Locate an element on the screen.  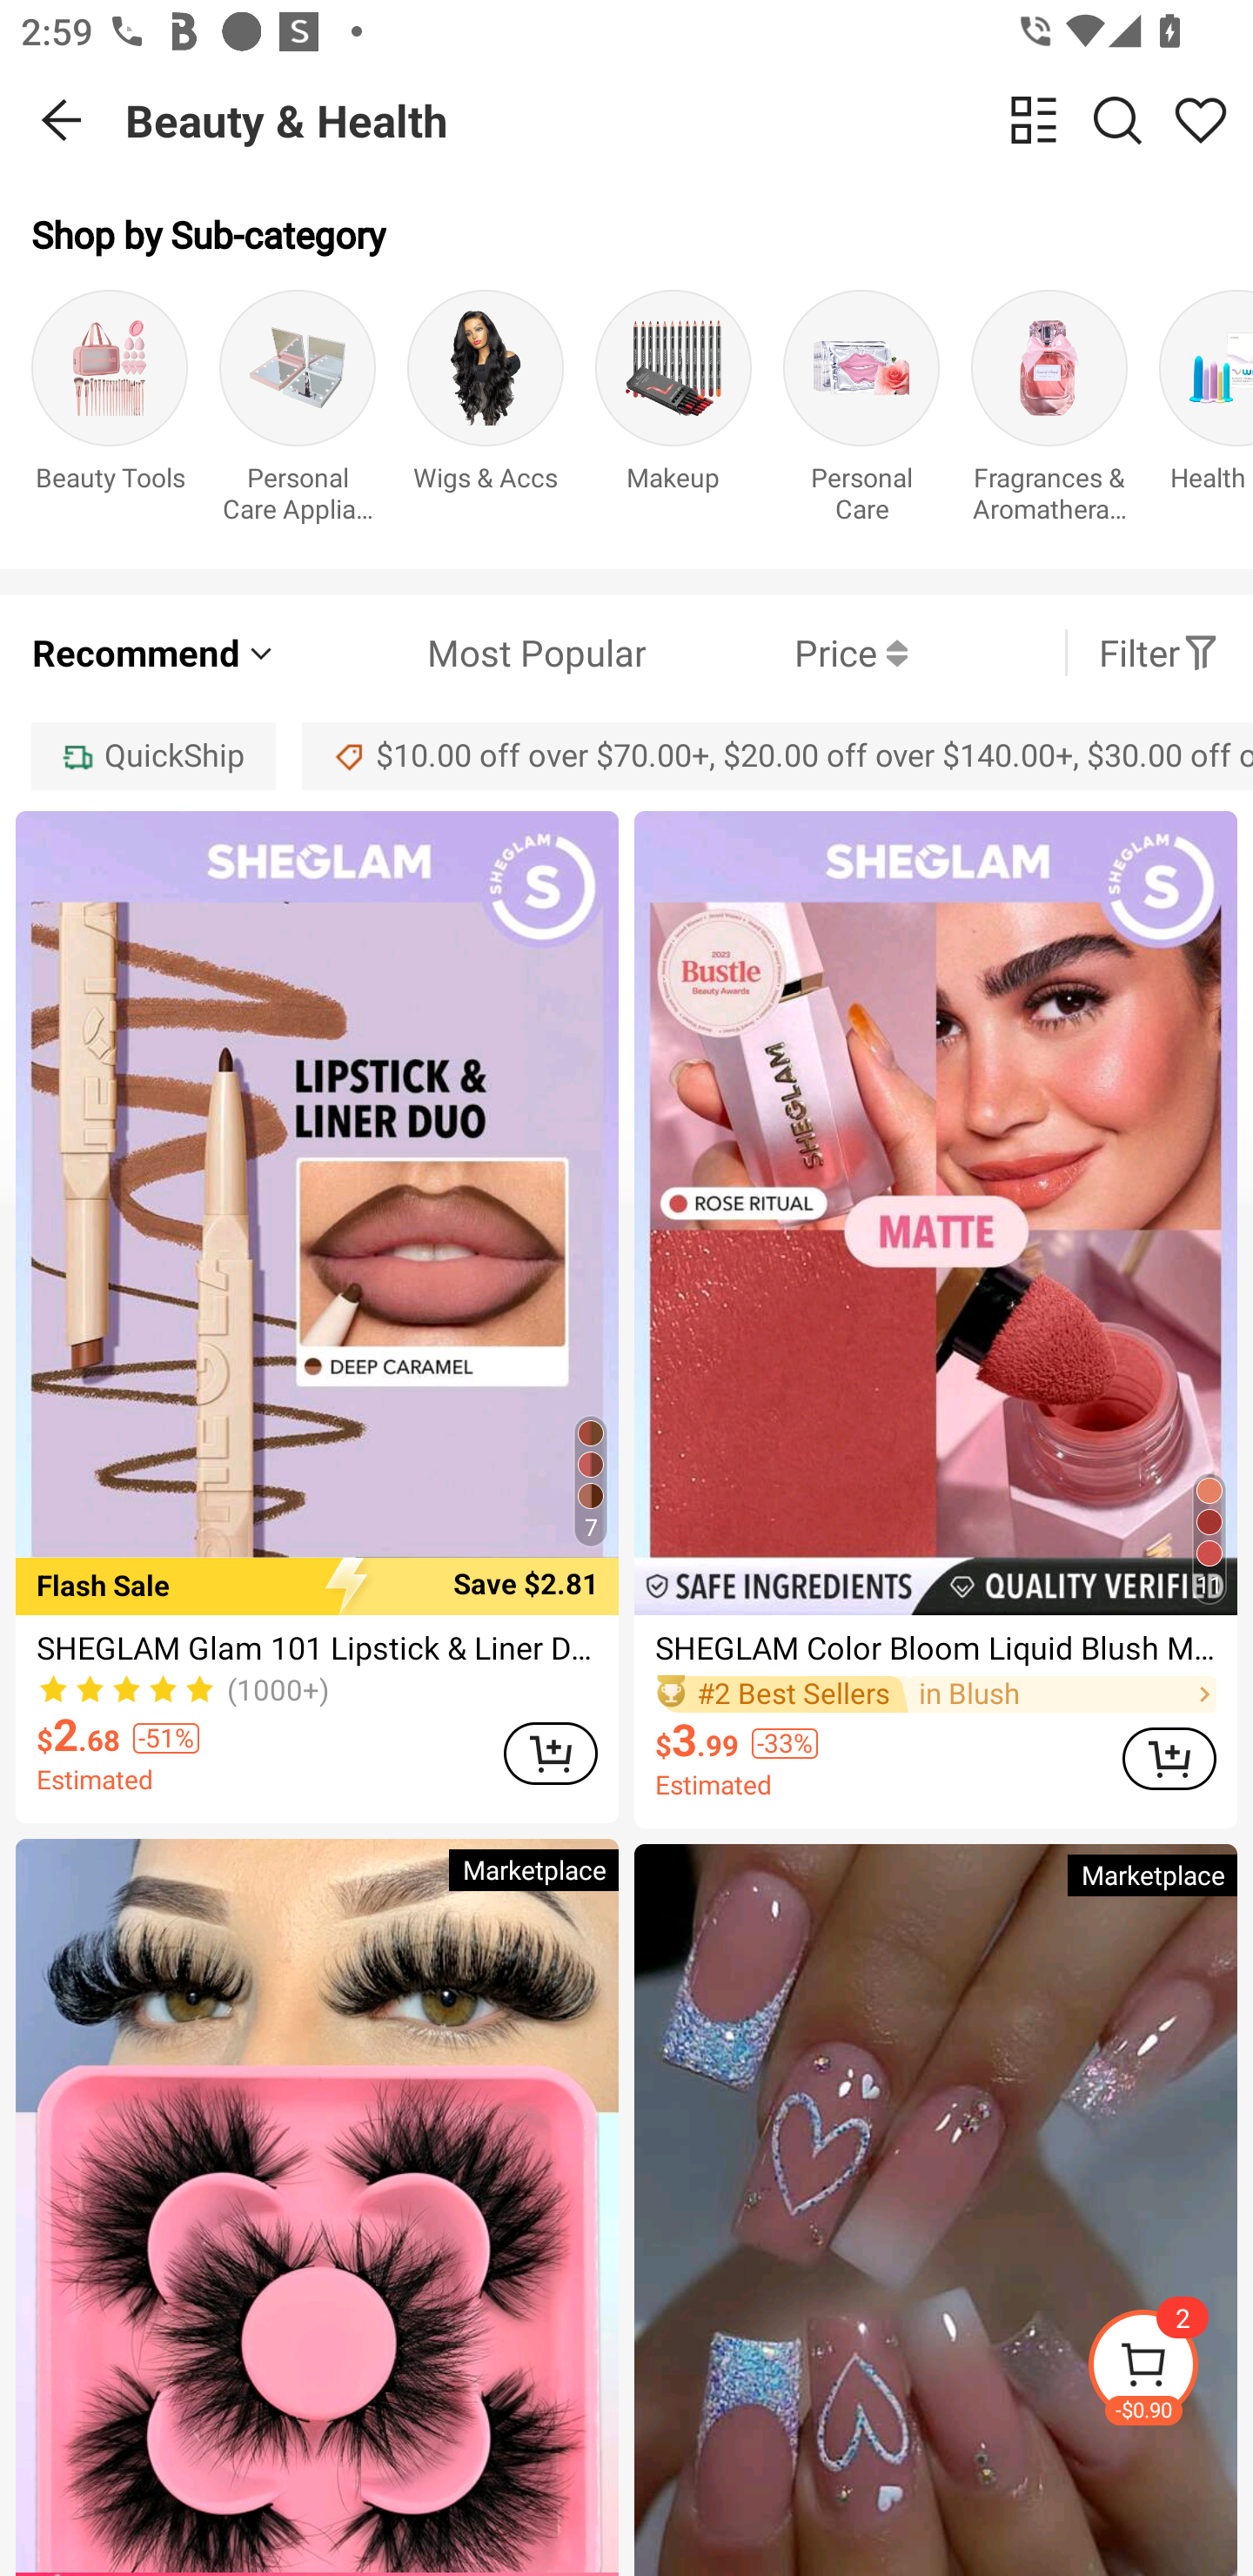
Share is located at coordinates (1201, 119).